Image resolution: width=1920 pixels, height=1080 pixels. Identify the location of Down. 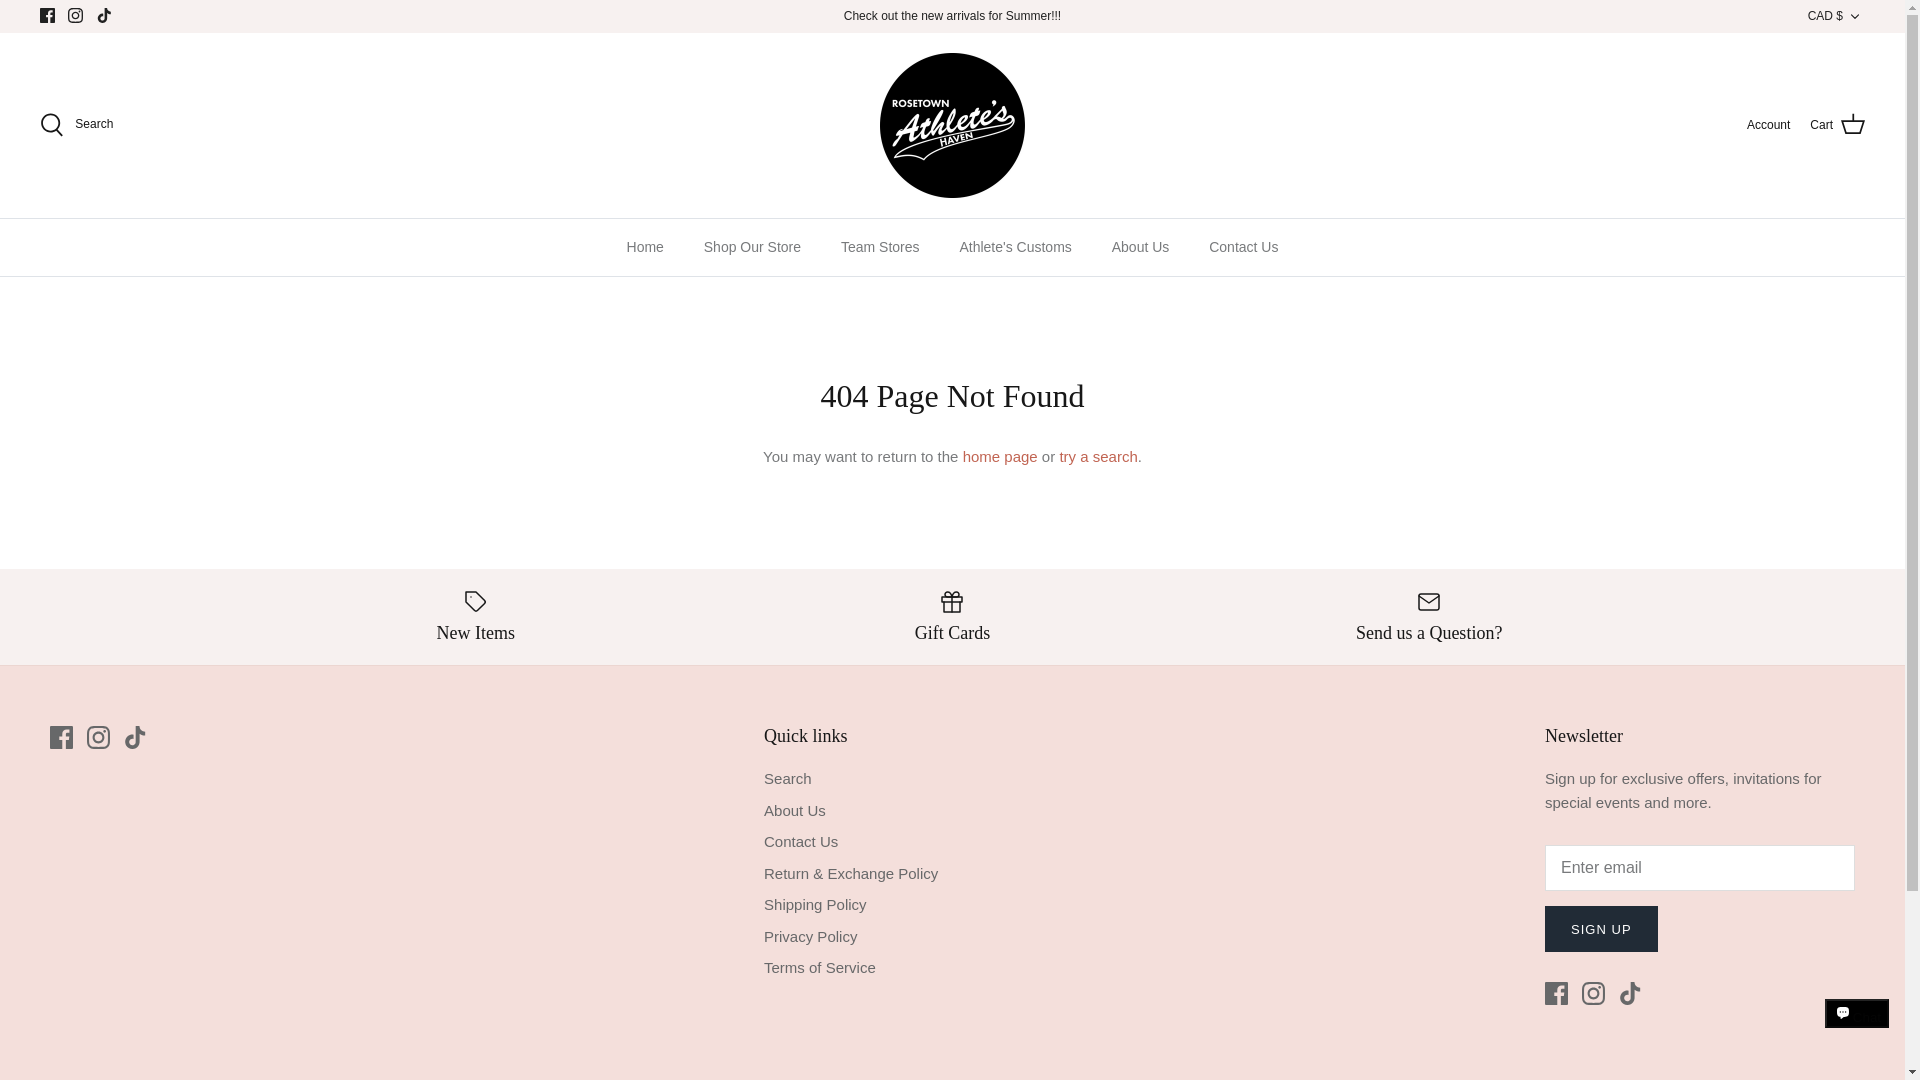
(1854, 16).